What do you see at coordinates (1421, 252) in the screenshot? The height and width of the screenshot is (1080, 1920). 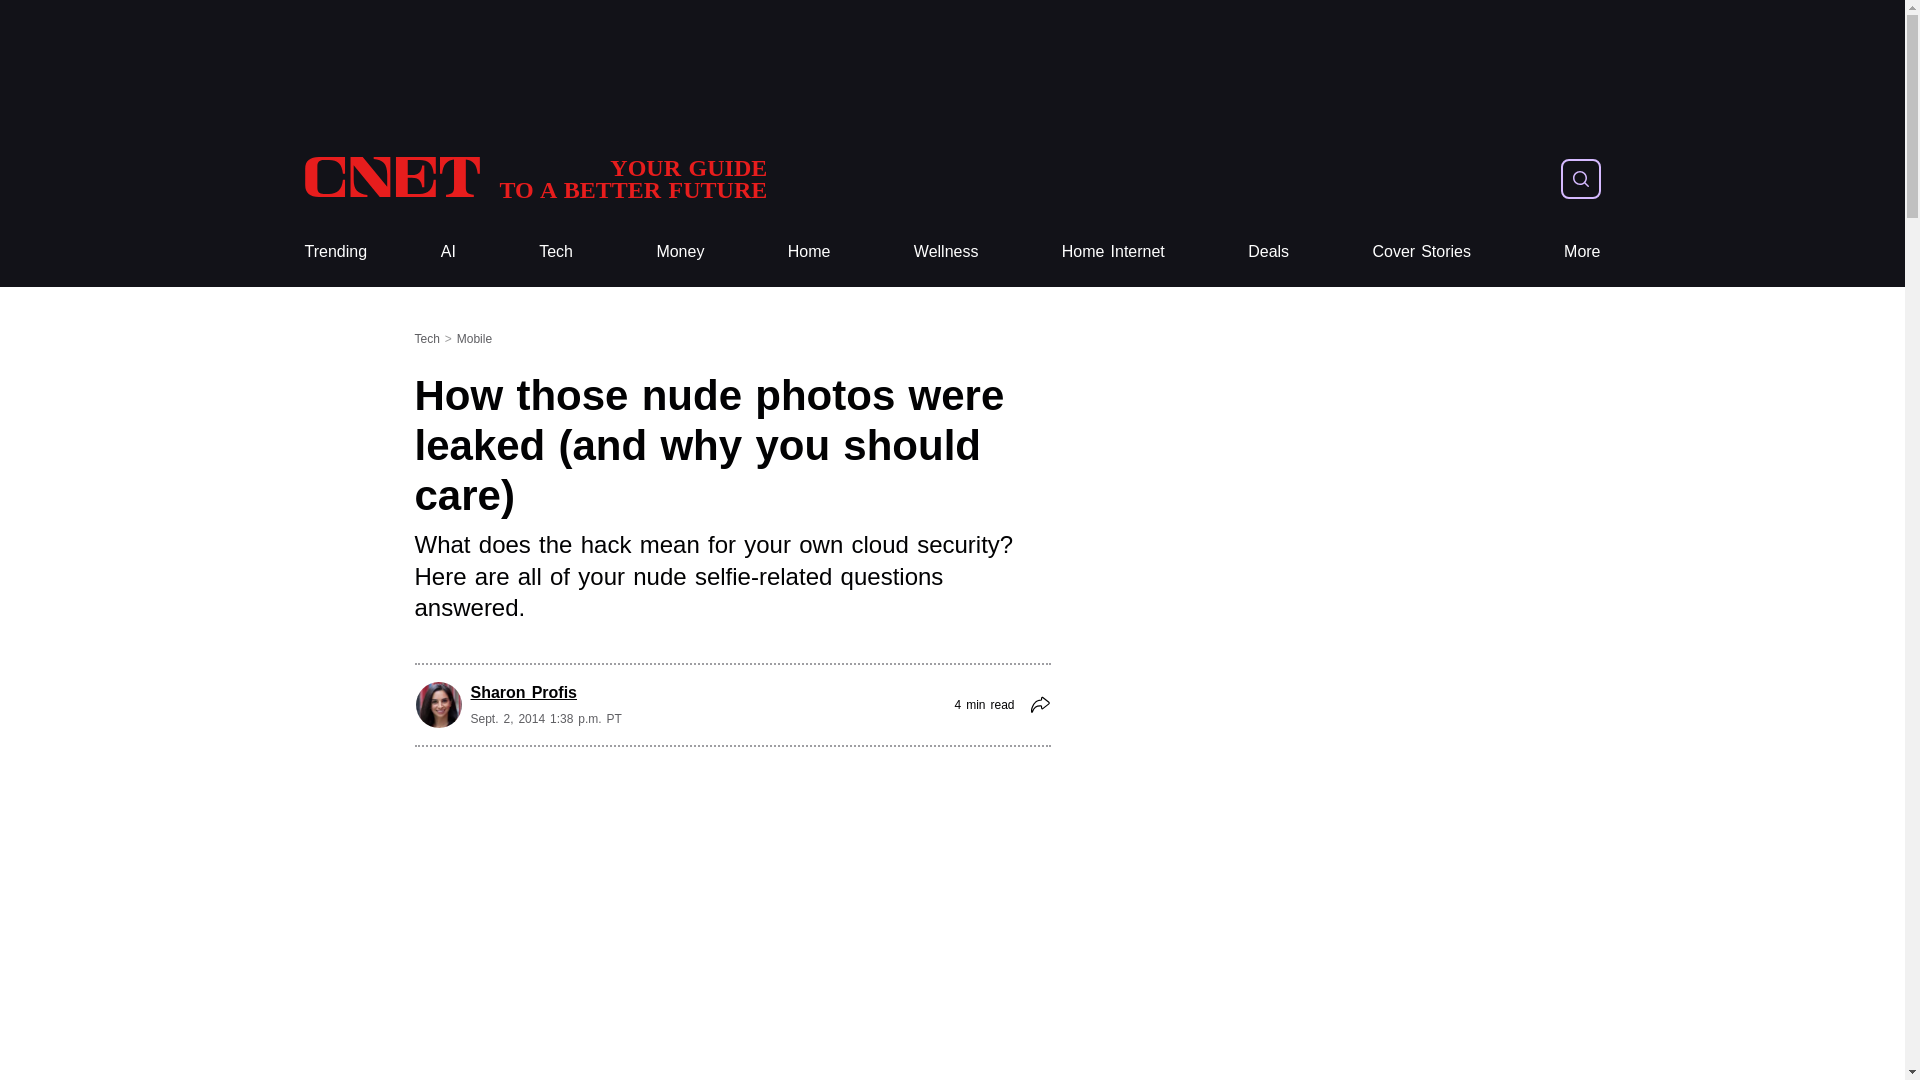 I see `Cover Stories` at bounding box center [1421, 252].